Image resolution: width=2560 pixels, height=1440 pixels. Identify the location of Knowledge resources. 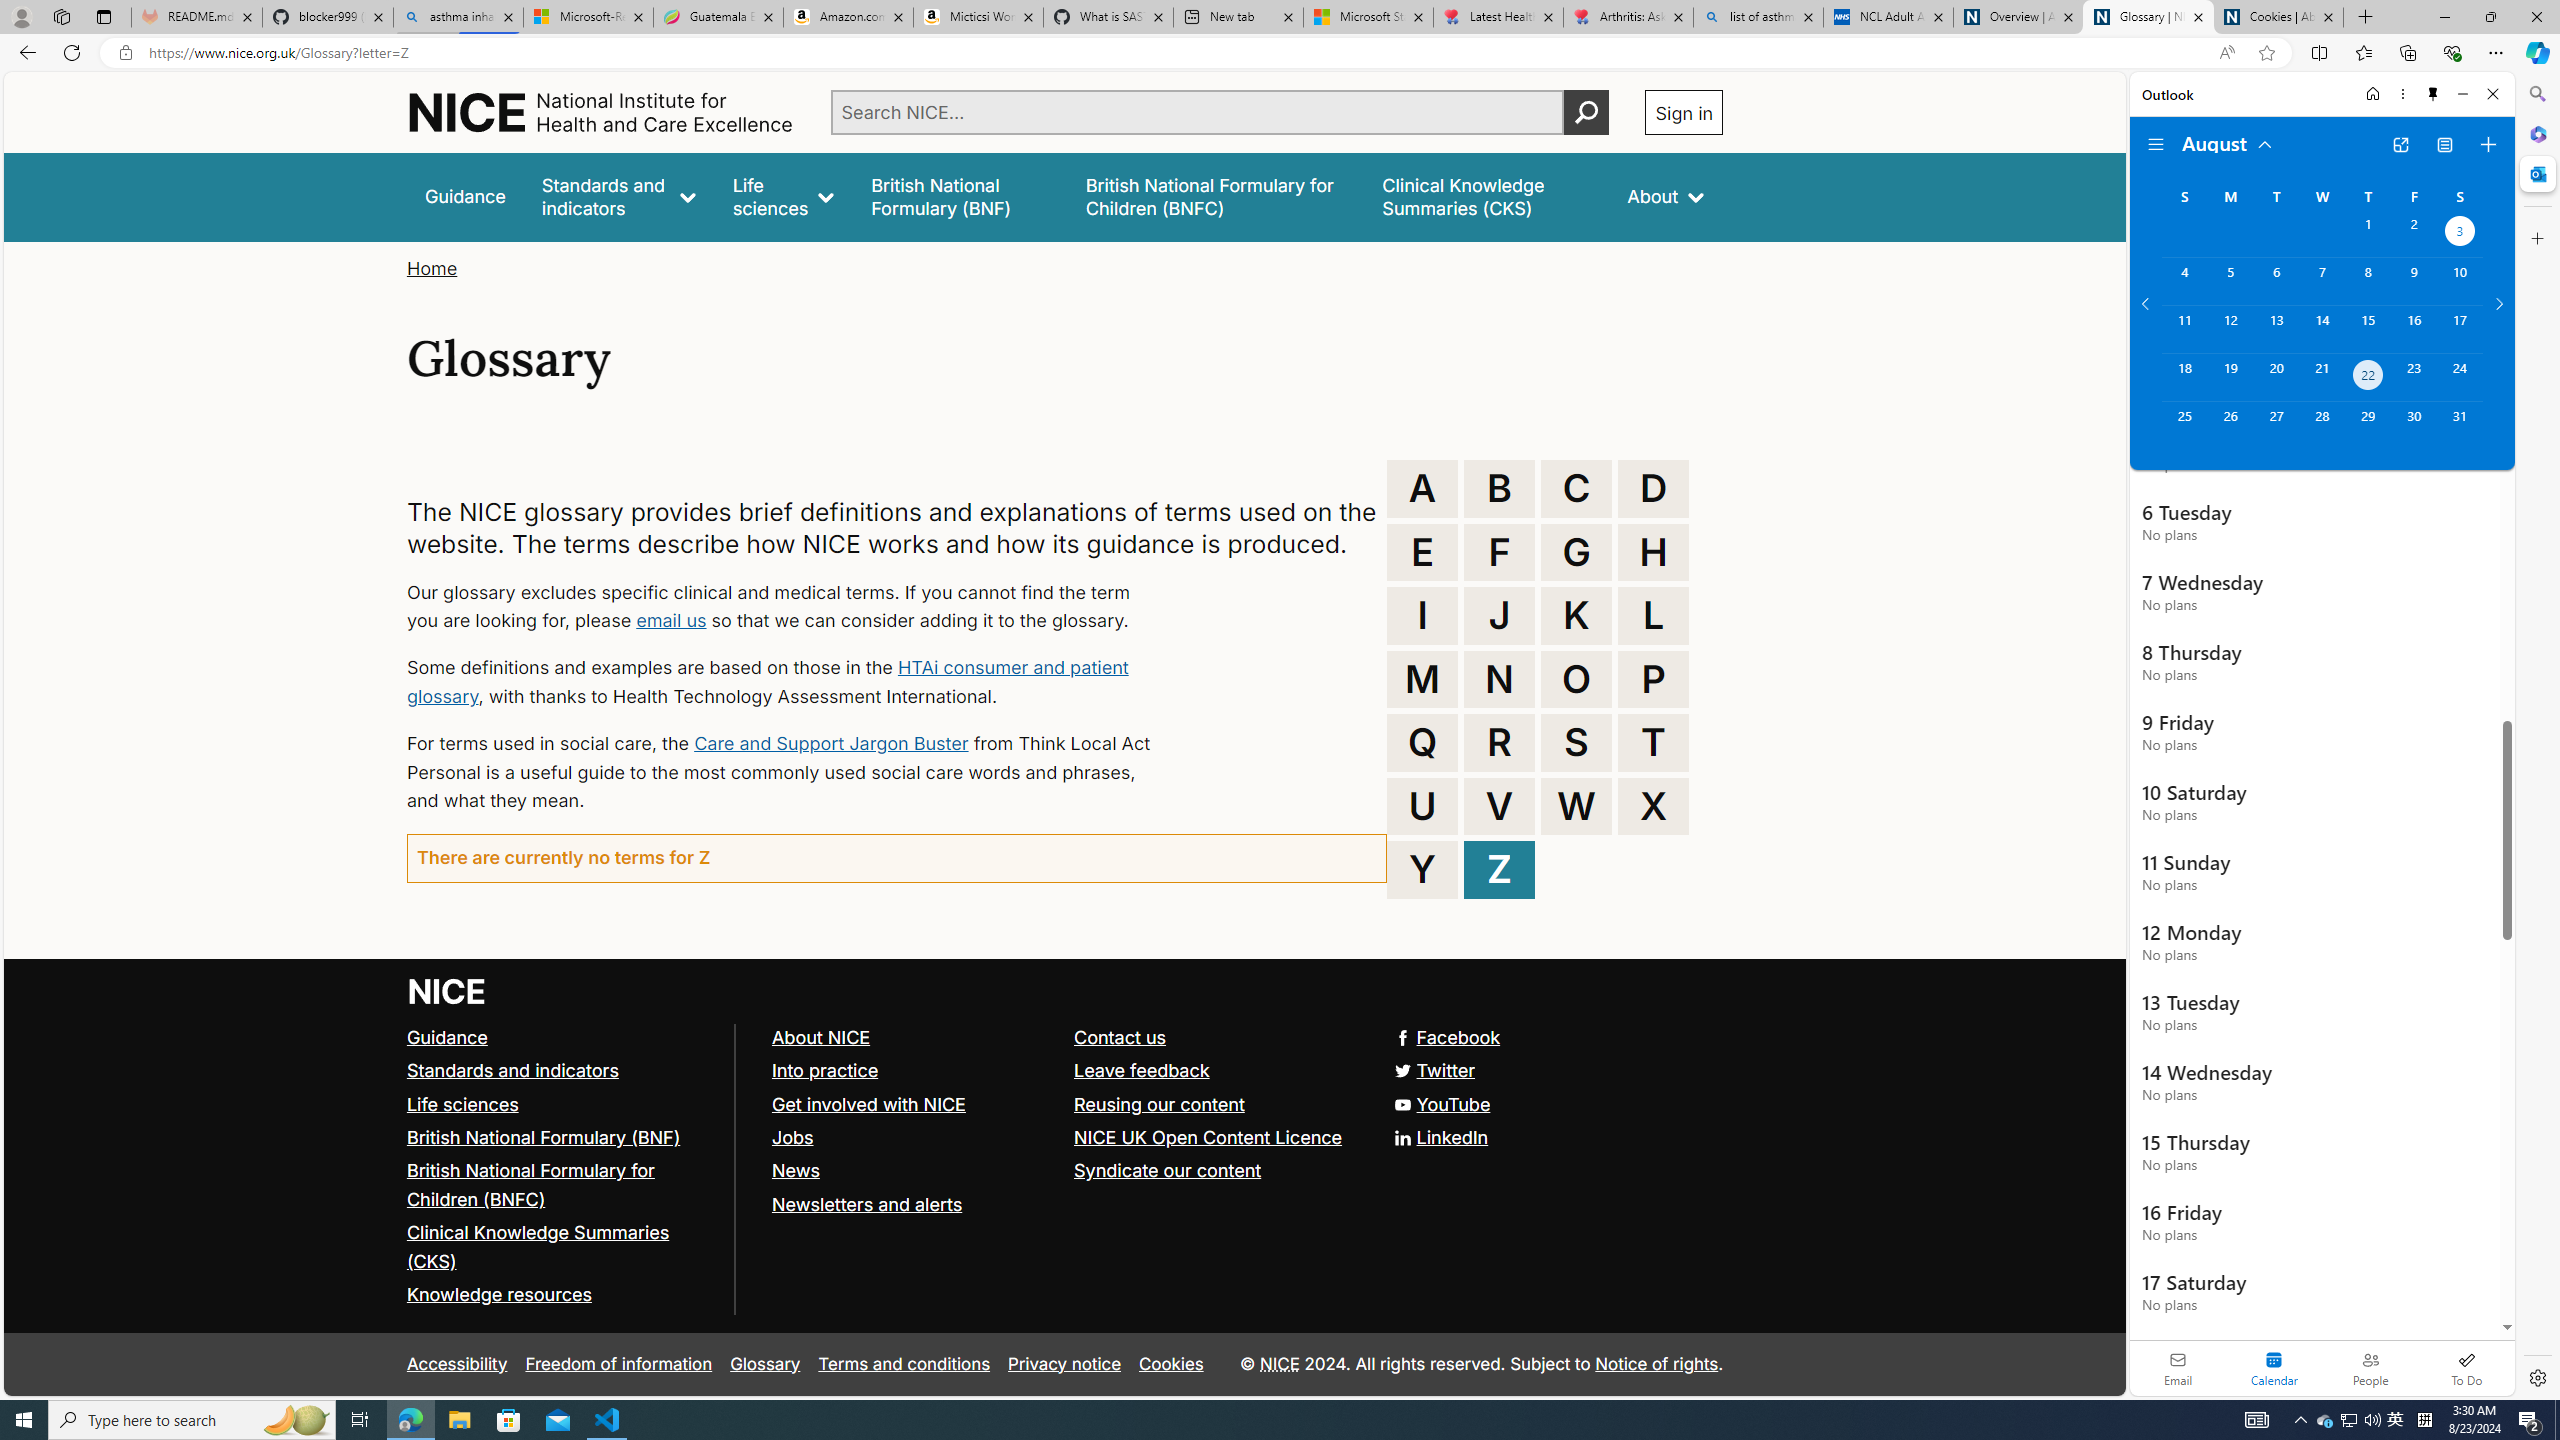
(562, 1296).